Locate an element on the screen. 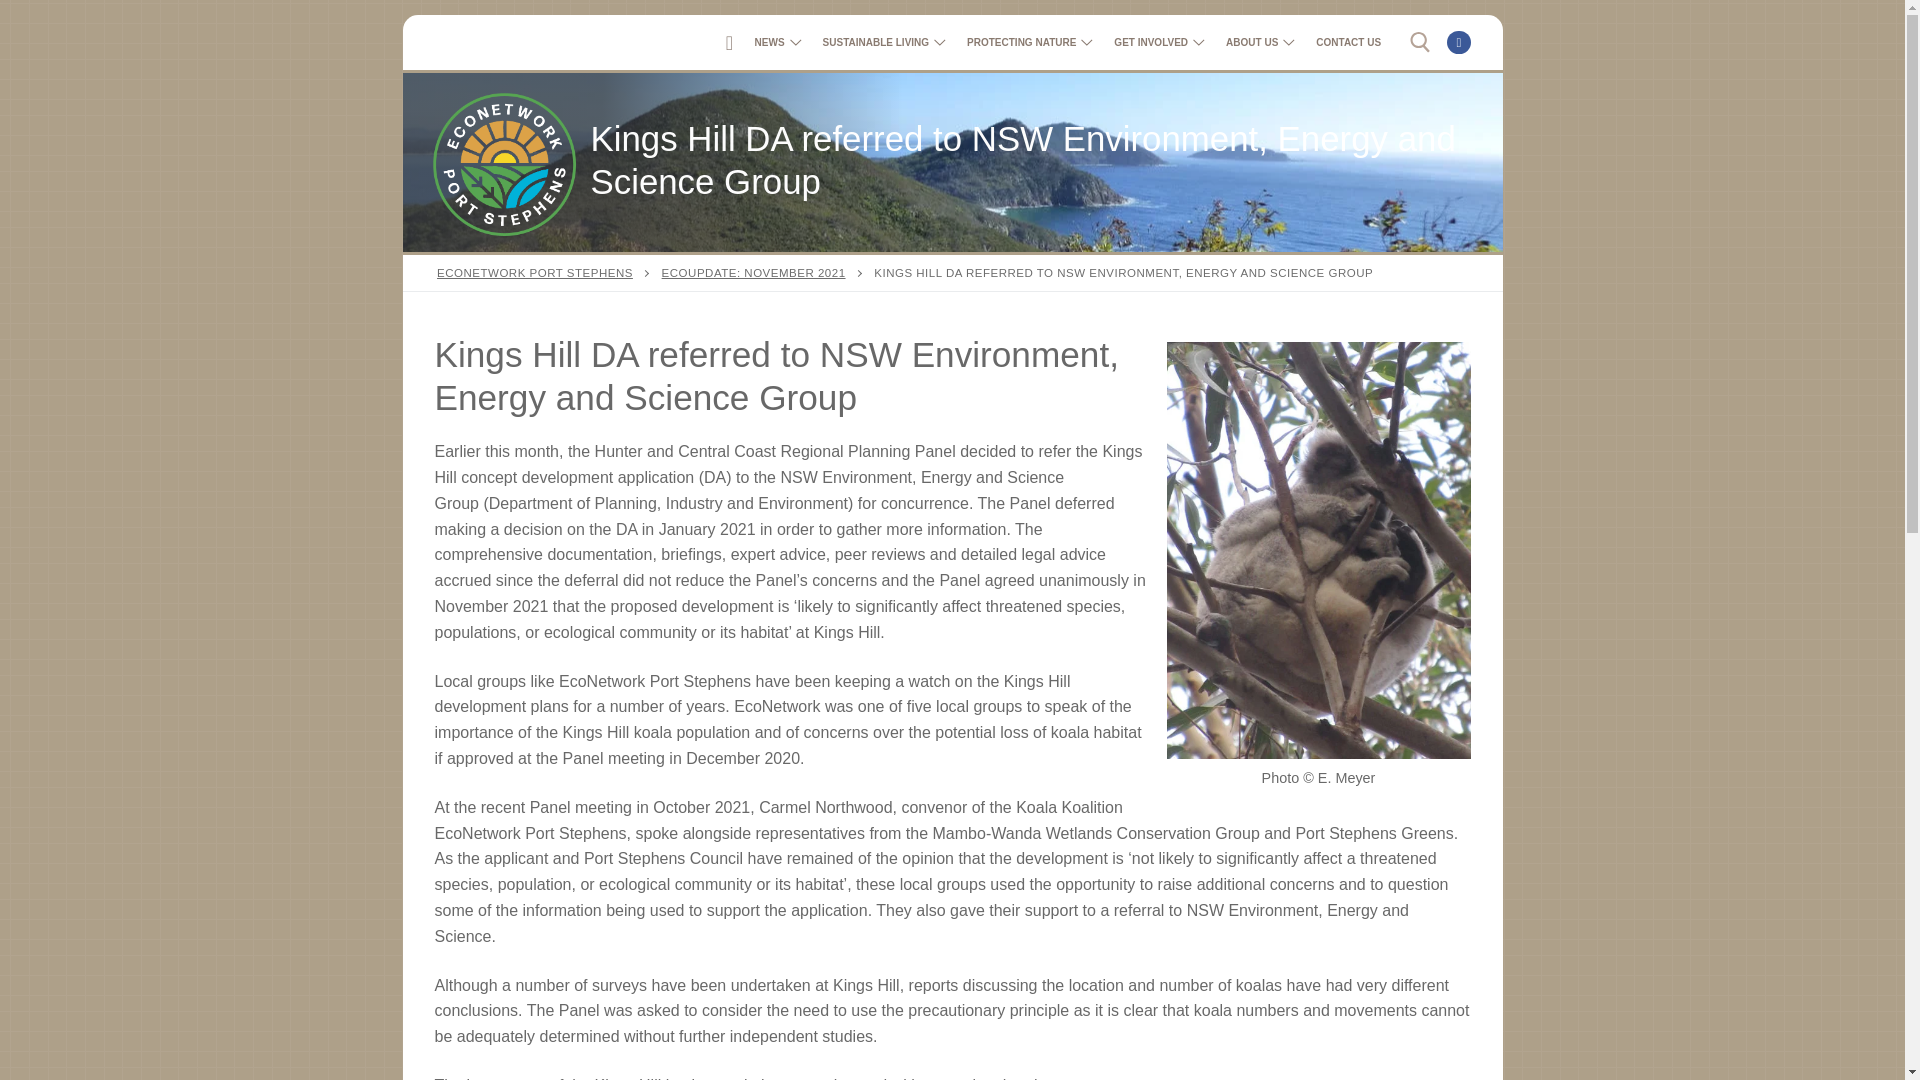 The height and width of the screenshot is (1080, 1920). Go to EcoNetwork Port Stephens. is located at coordinates (1458, 42).